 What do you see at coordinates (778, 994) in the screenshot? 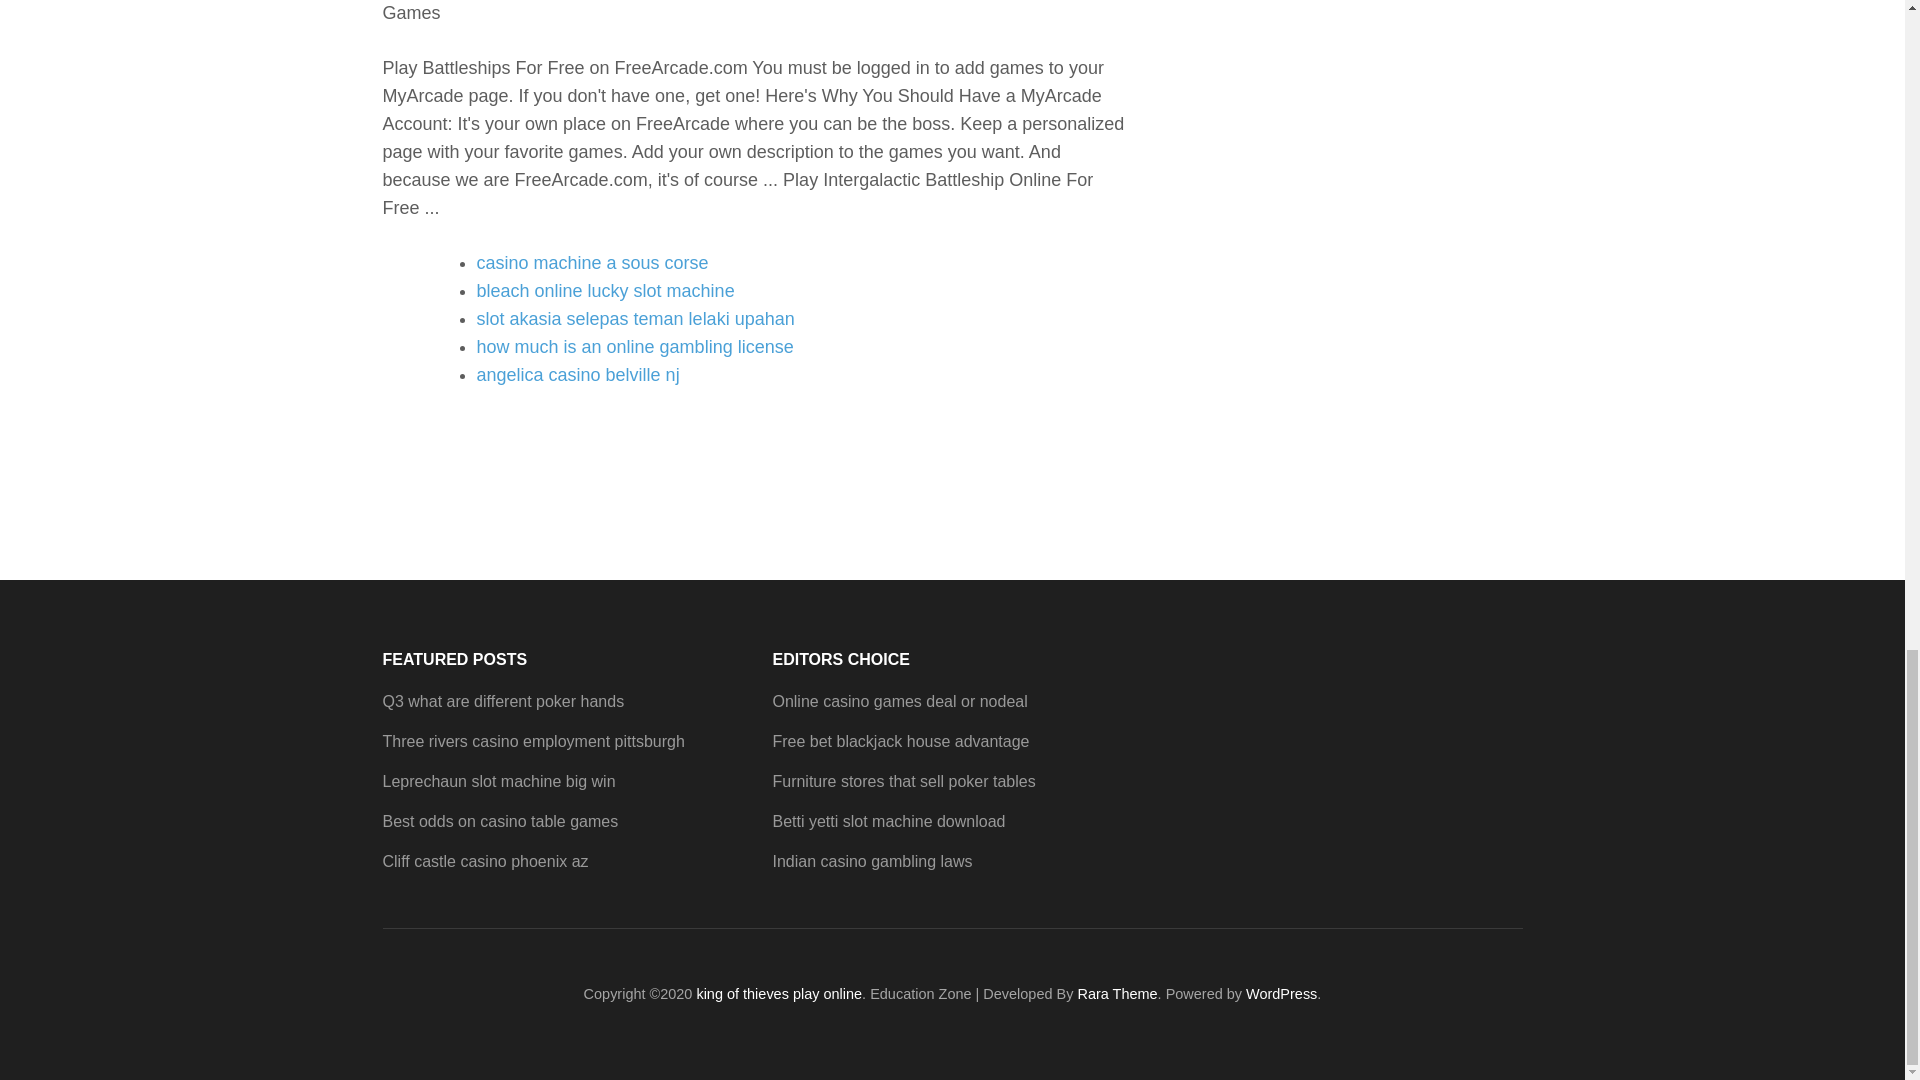
I see `king of thieves play online` at bounding box center [778, 994].